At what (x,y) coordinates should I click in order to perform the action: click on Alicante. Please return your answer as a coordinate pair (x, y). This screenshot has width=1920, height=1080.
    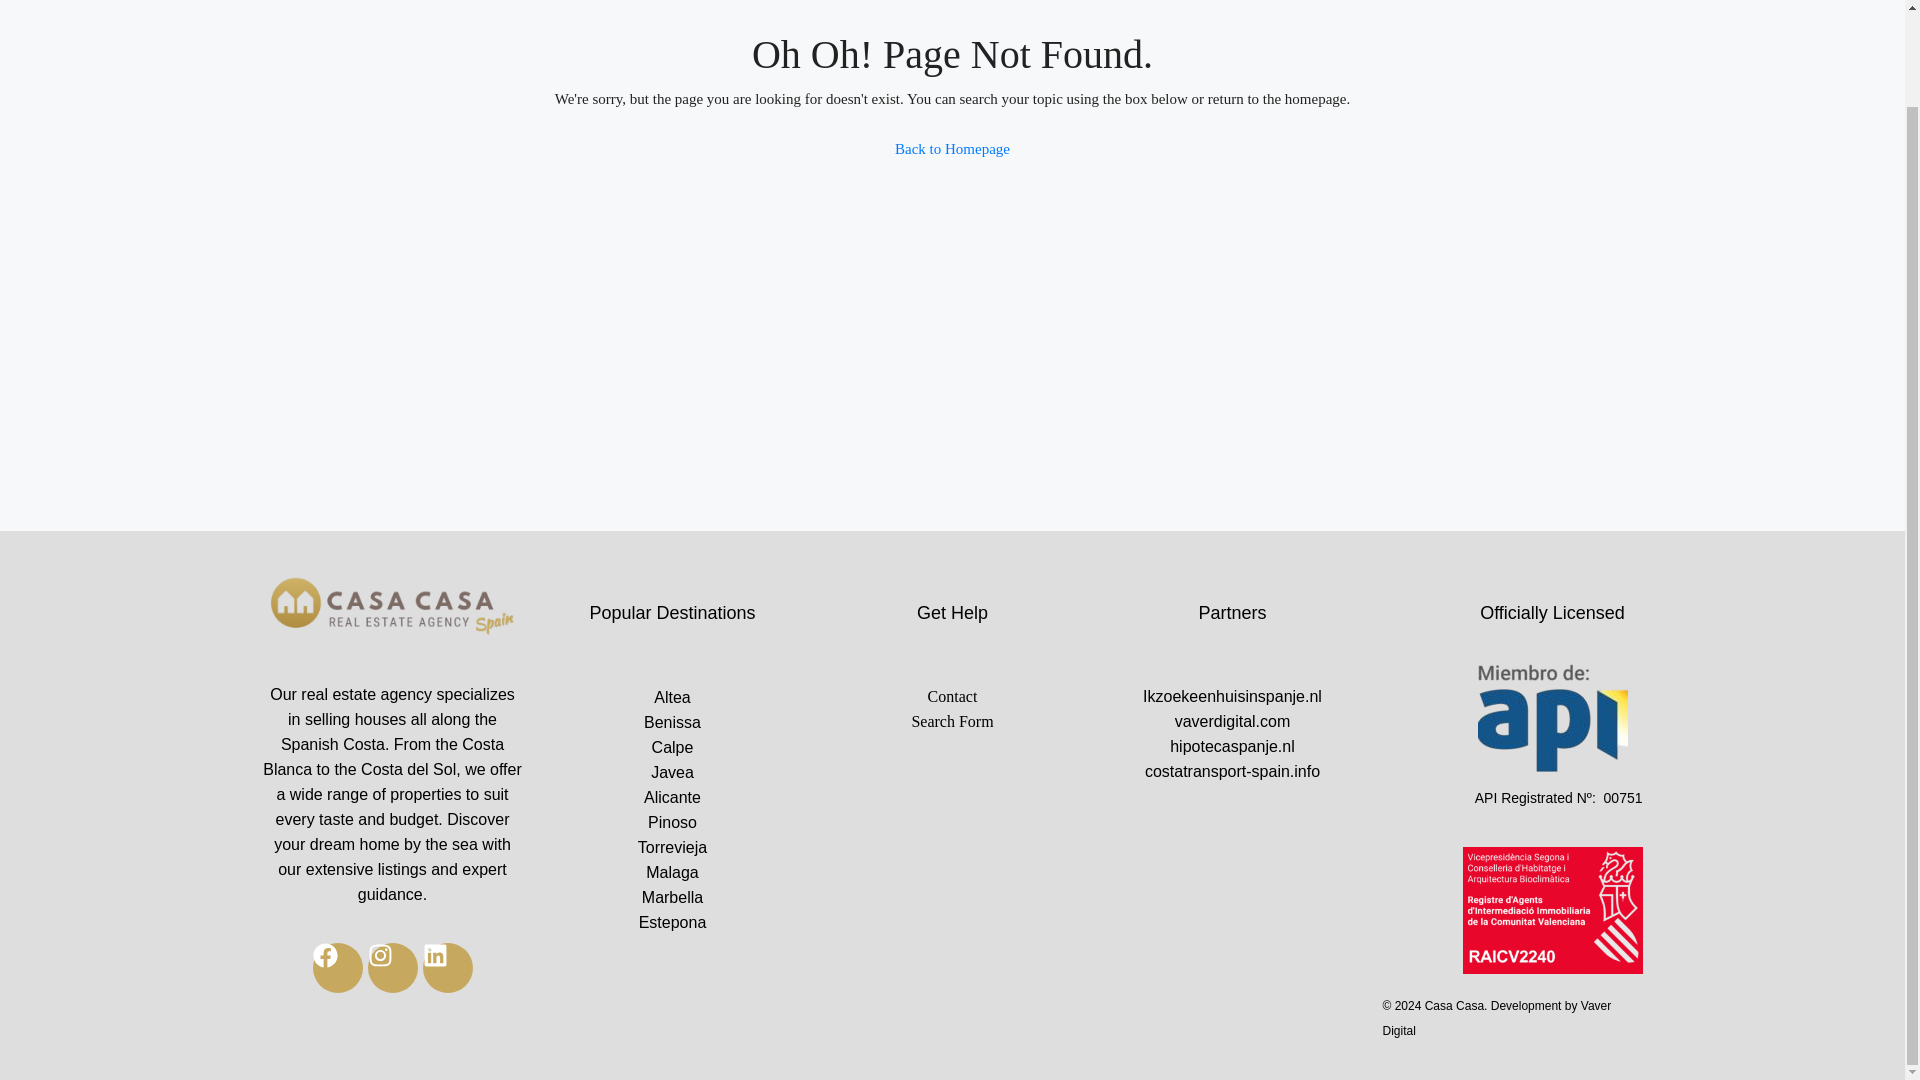
    Looking at the image, I should click on (672, 798).